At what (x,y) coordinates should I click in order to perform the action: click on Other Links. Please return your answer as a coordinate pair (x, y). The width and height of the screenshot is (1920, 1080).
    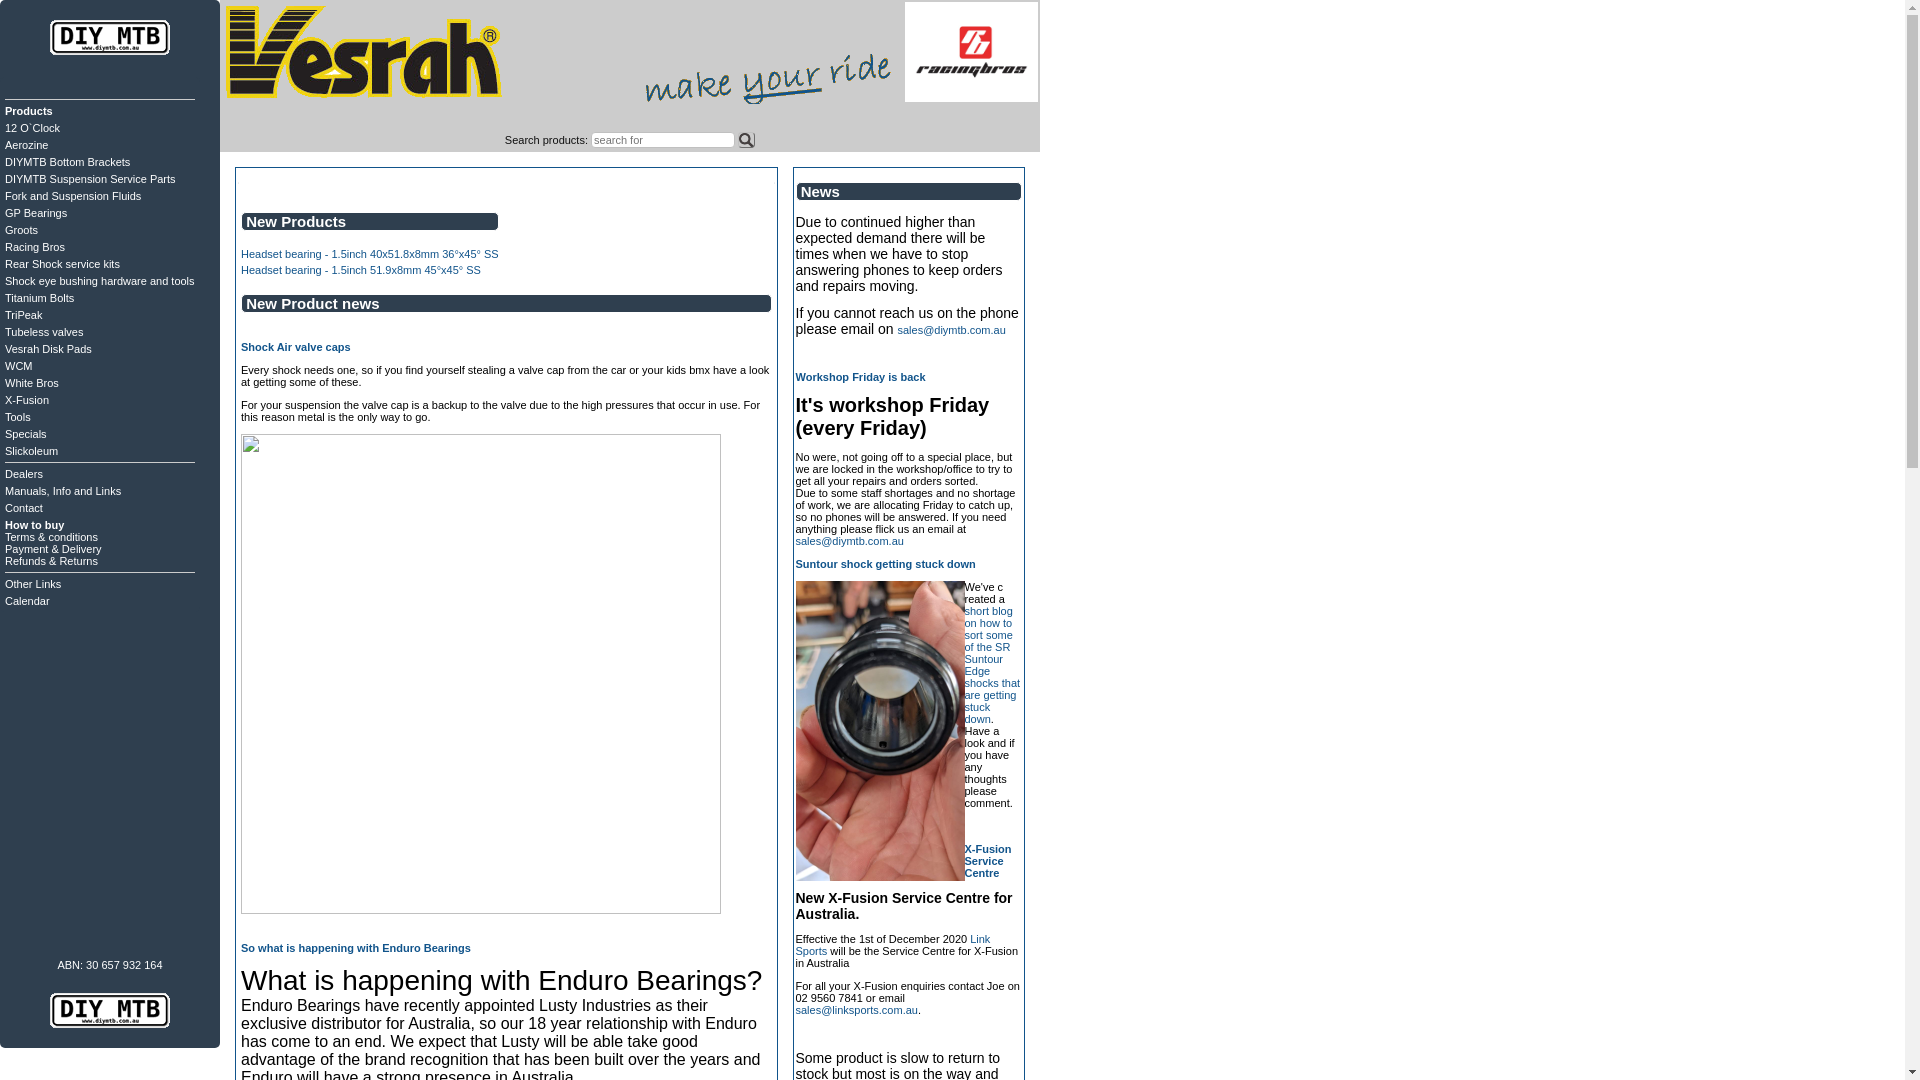
    Looking at the image, I should click on (33, 584).